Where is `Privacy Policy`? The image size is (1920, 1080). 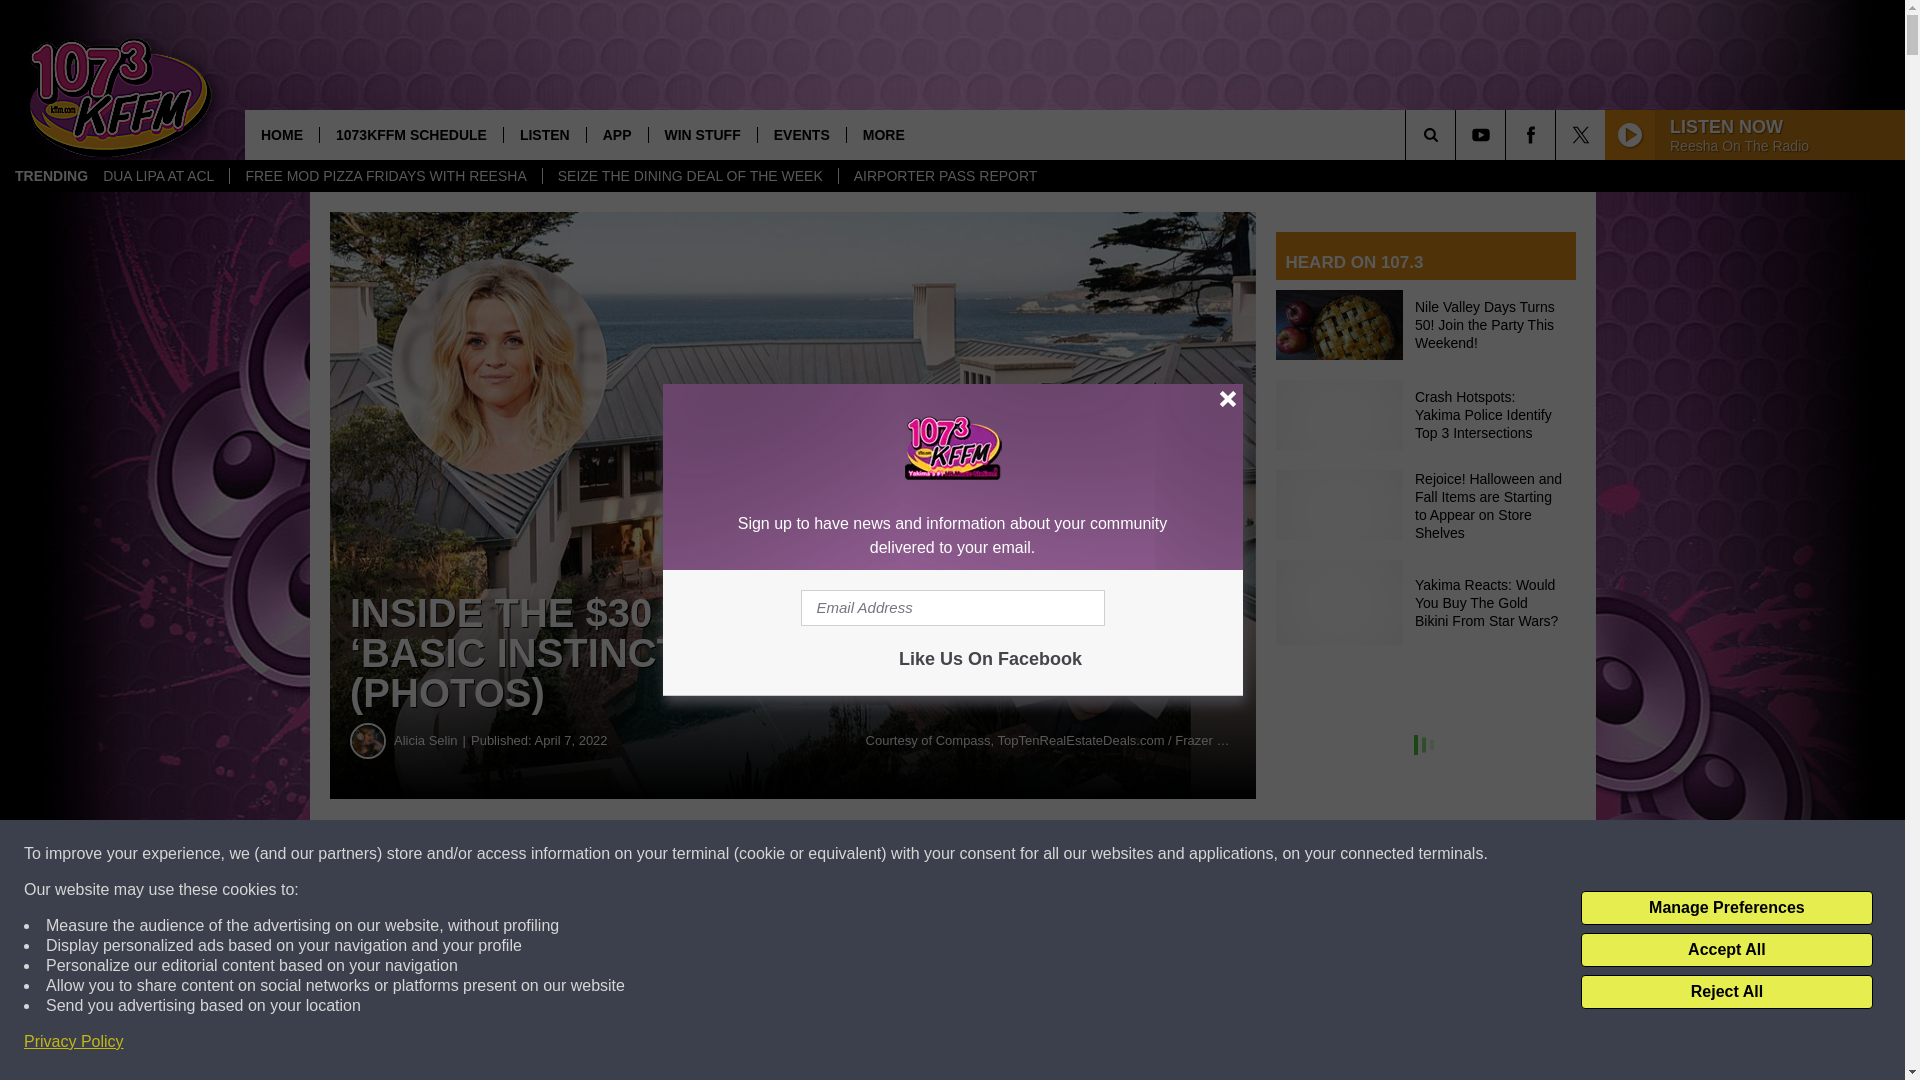 Privacy Policy is located at coordinates (74, 1042).